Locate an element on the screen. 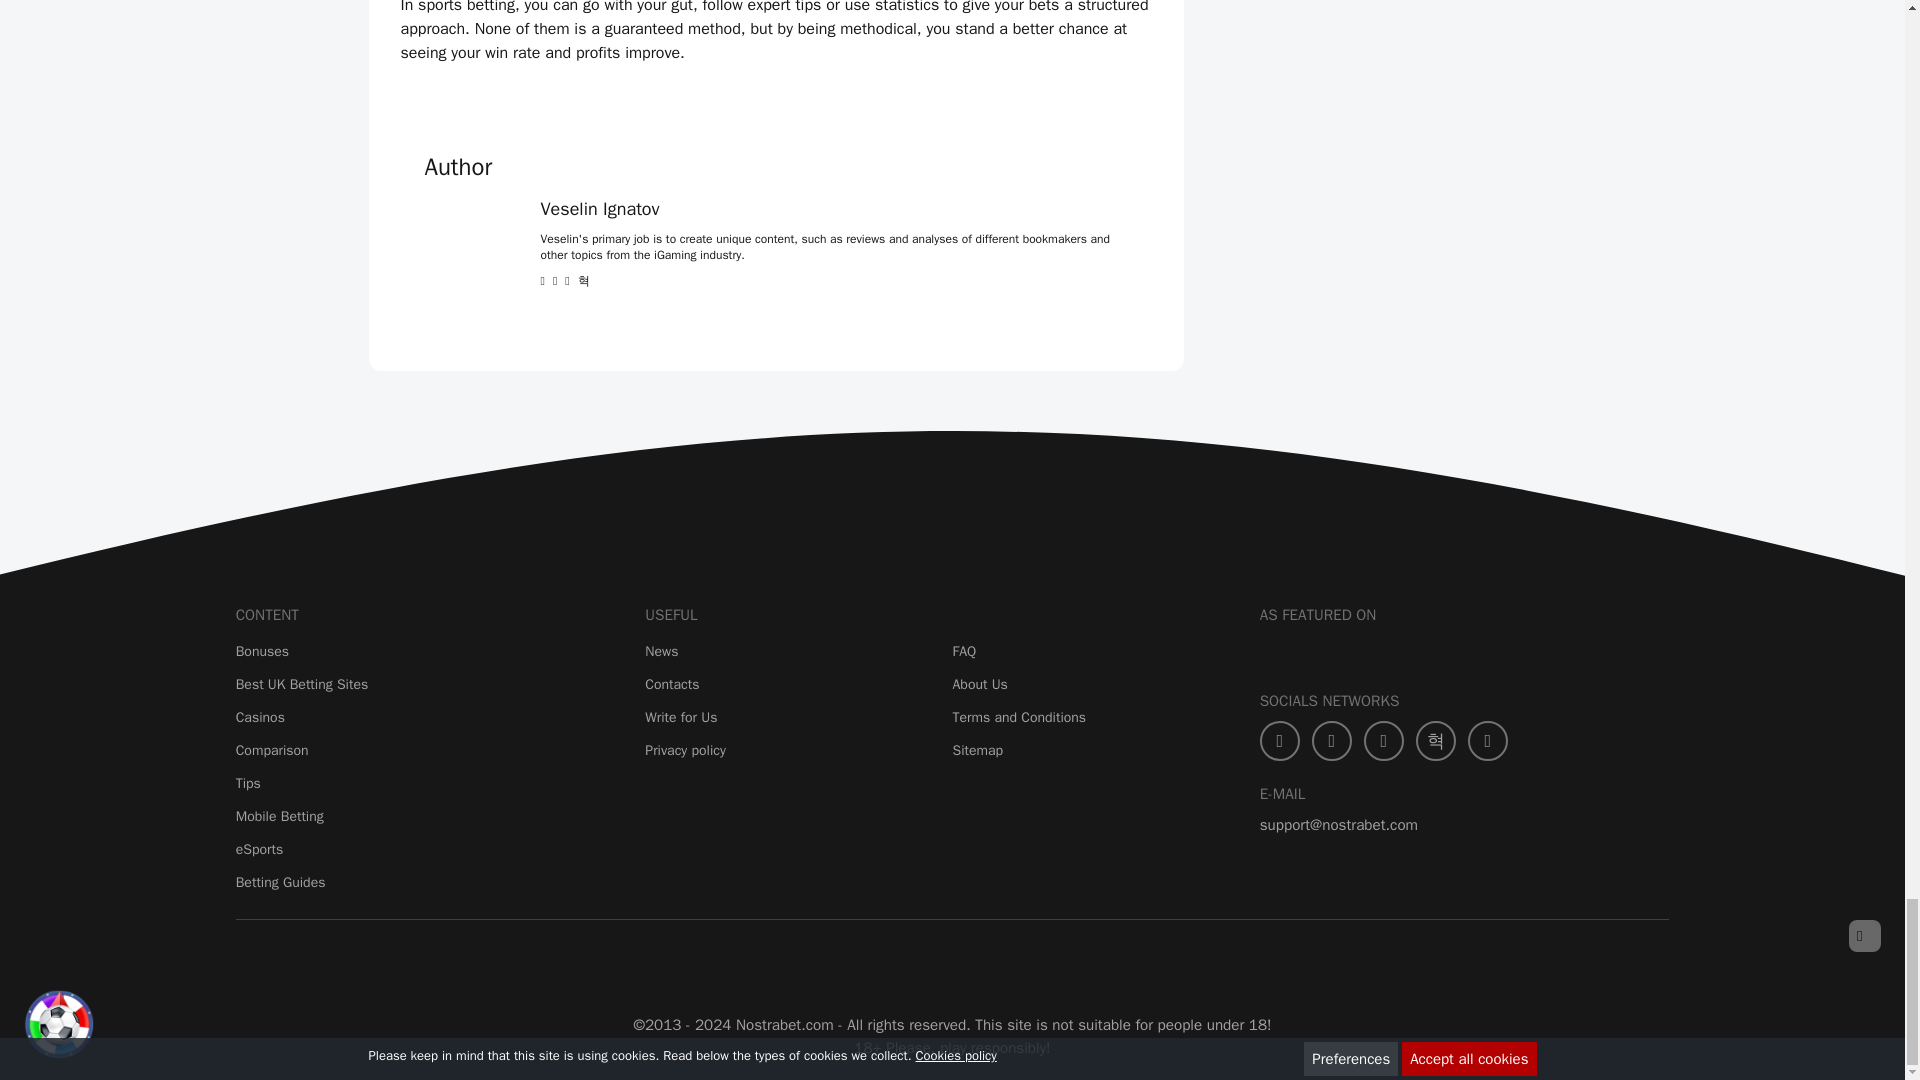 The width and height of the screenshot is (1920, 1080). Trustpilot is located at coordinates (430, 964).